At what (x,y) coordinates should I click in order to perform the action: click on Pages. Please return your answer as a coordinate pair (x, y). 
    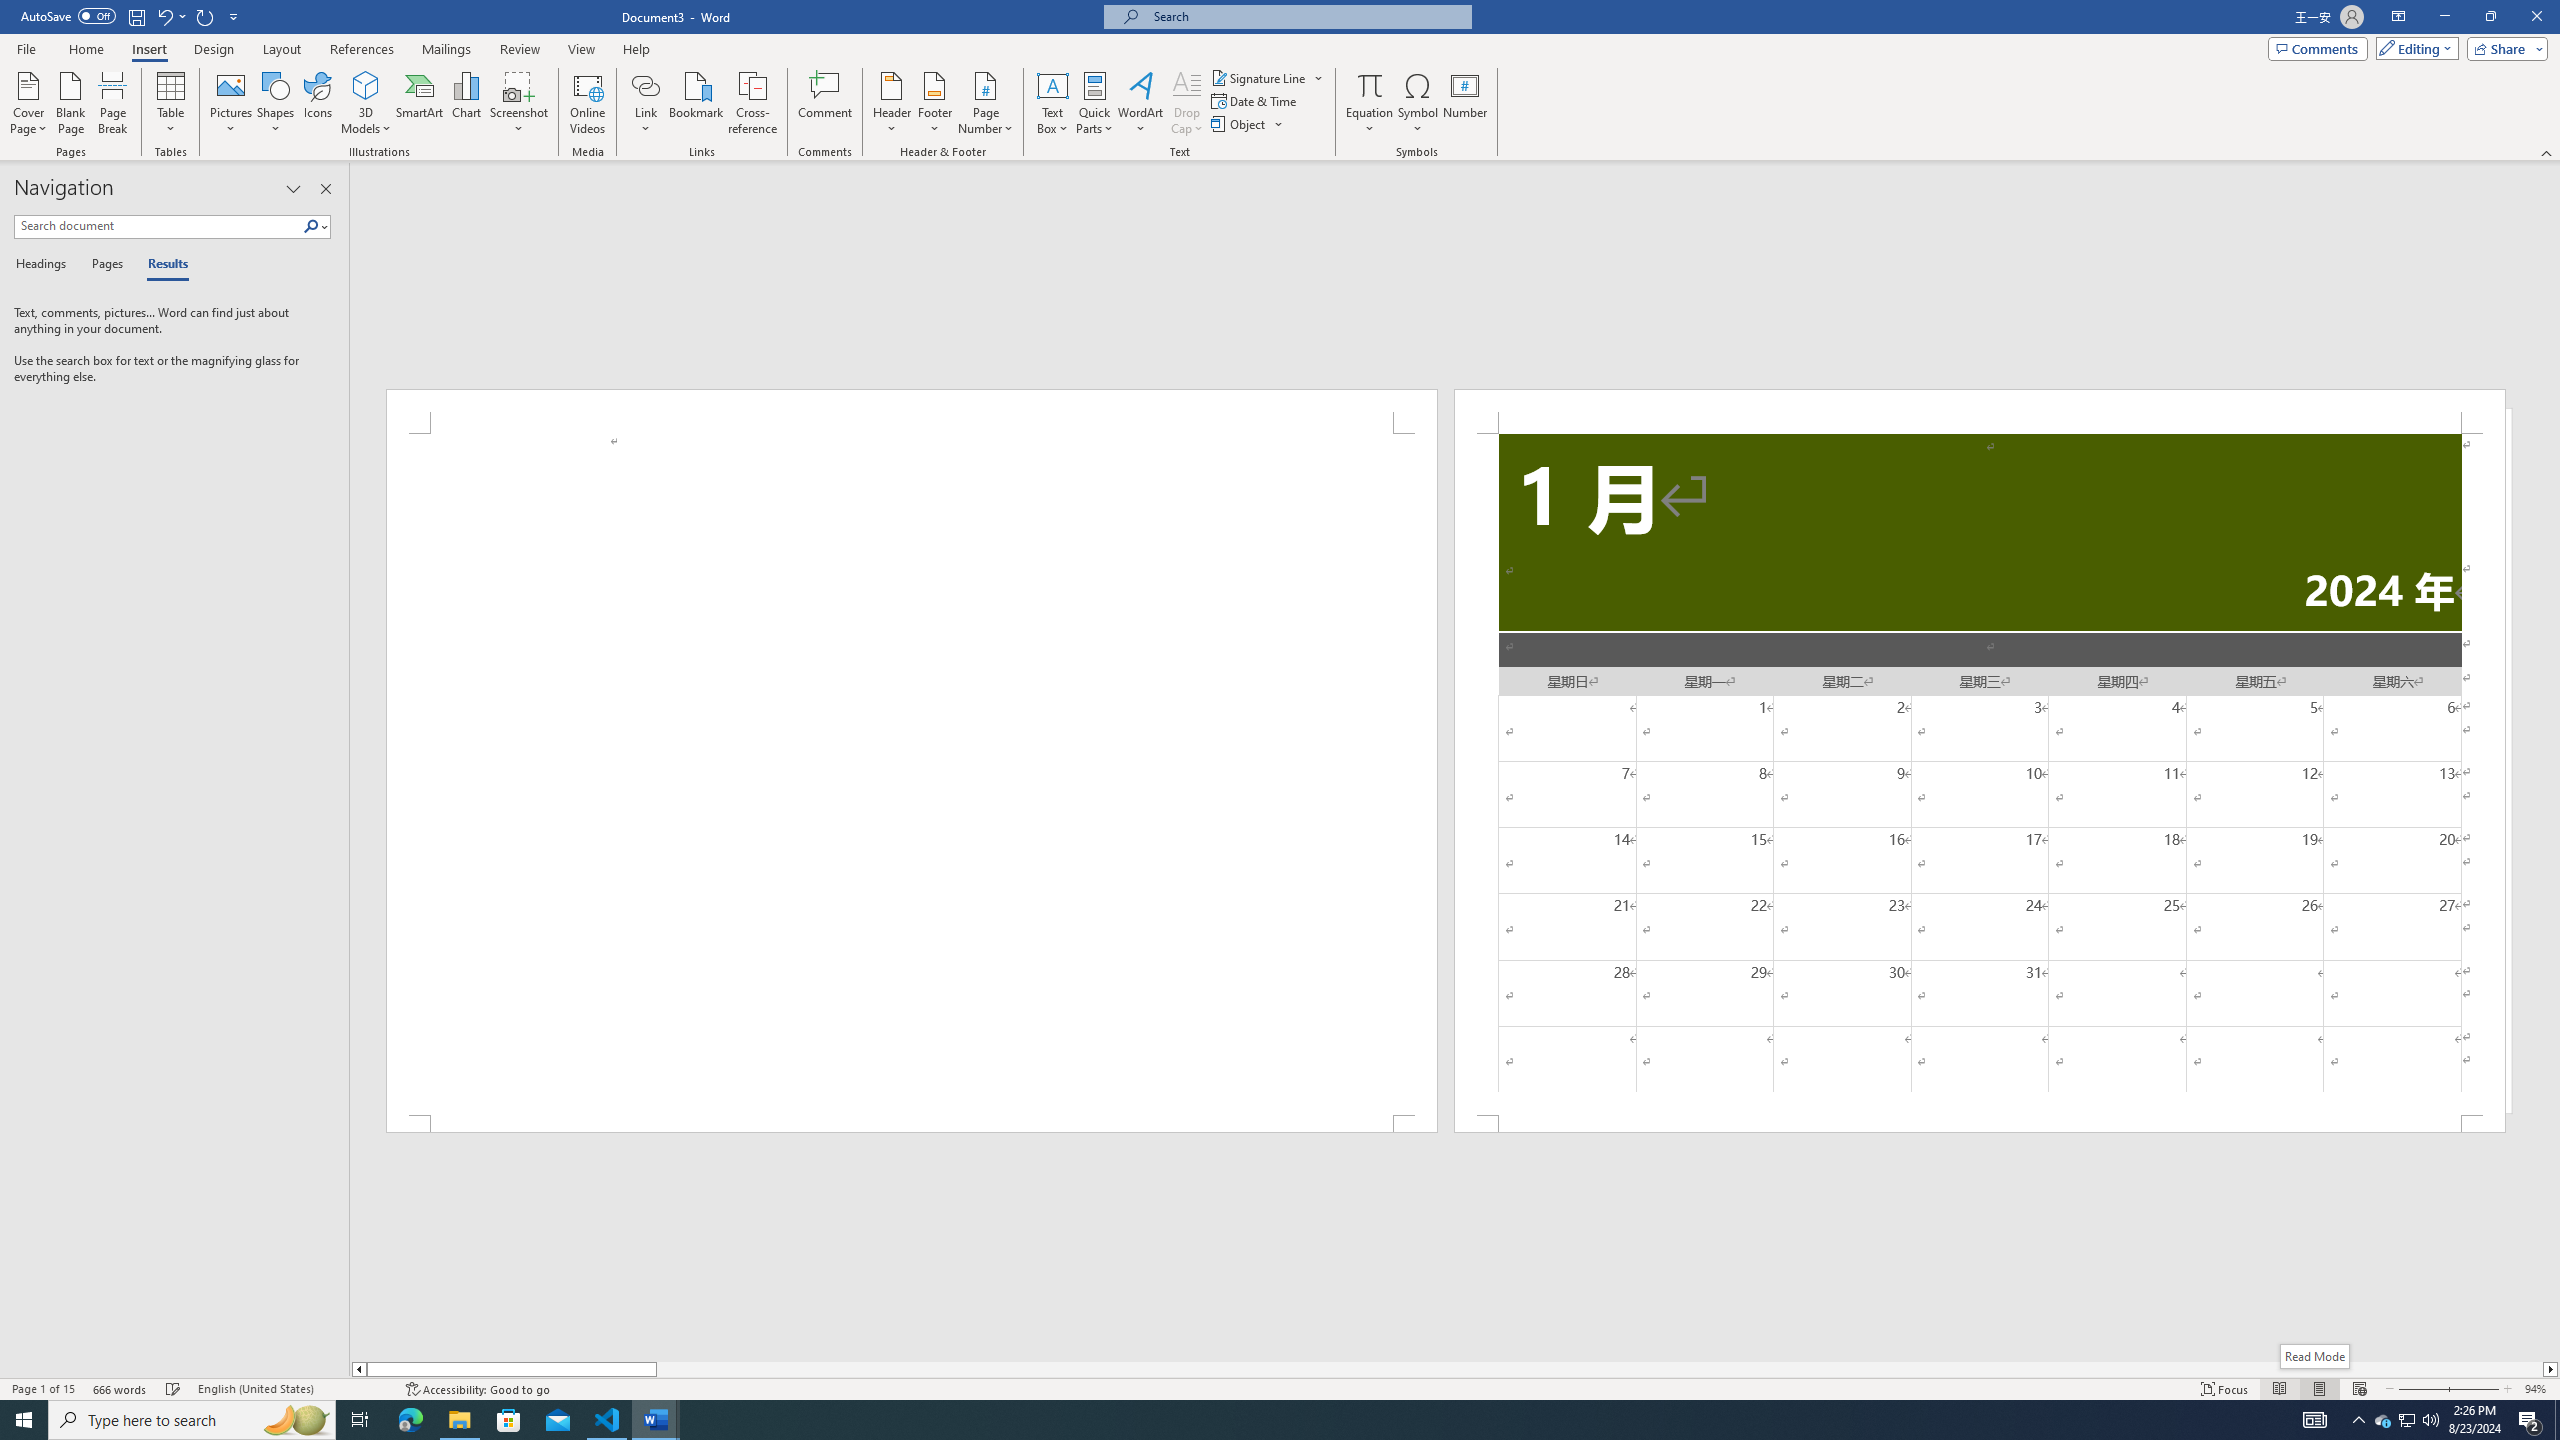
    Looking at the image, I should click on (104, 265).